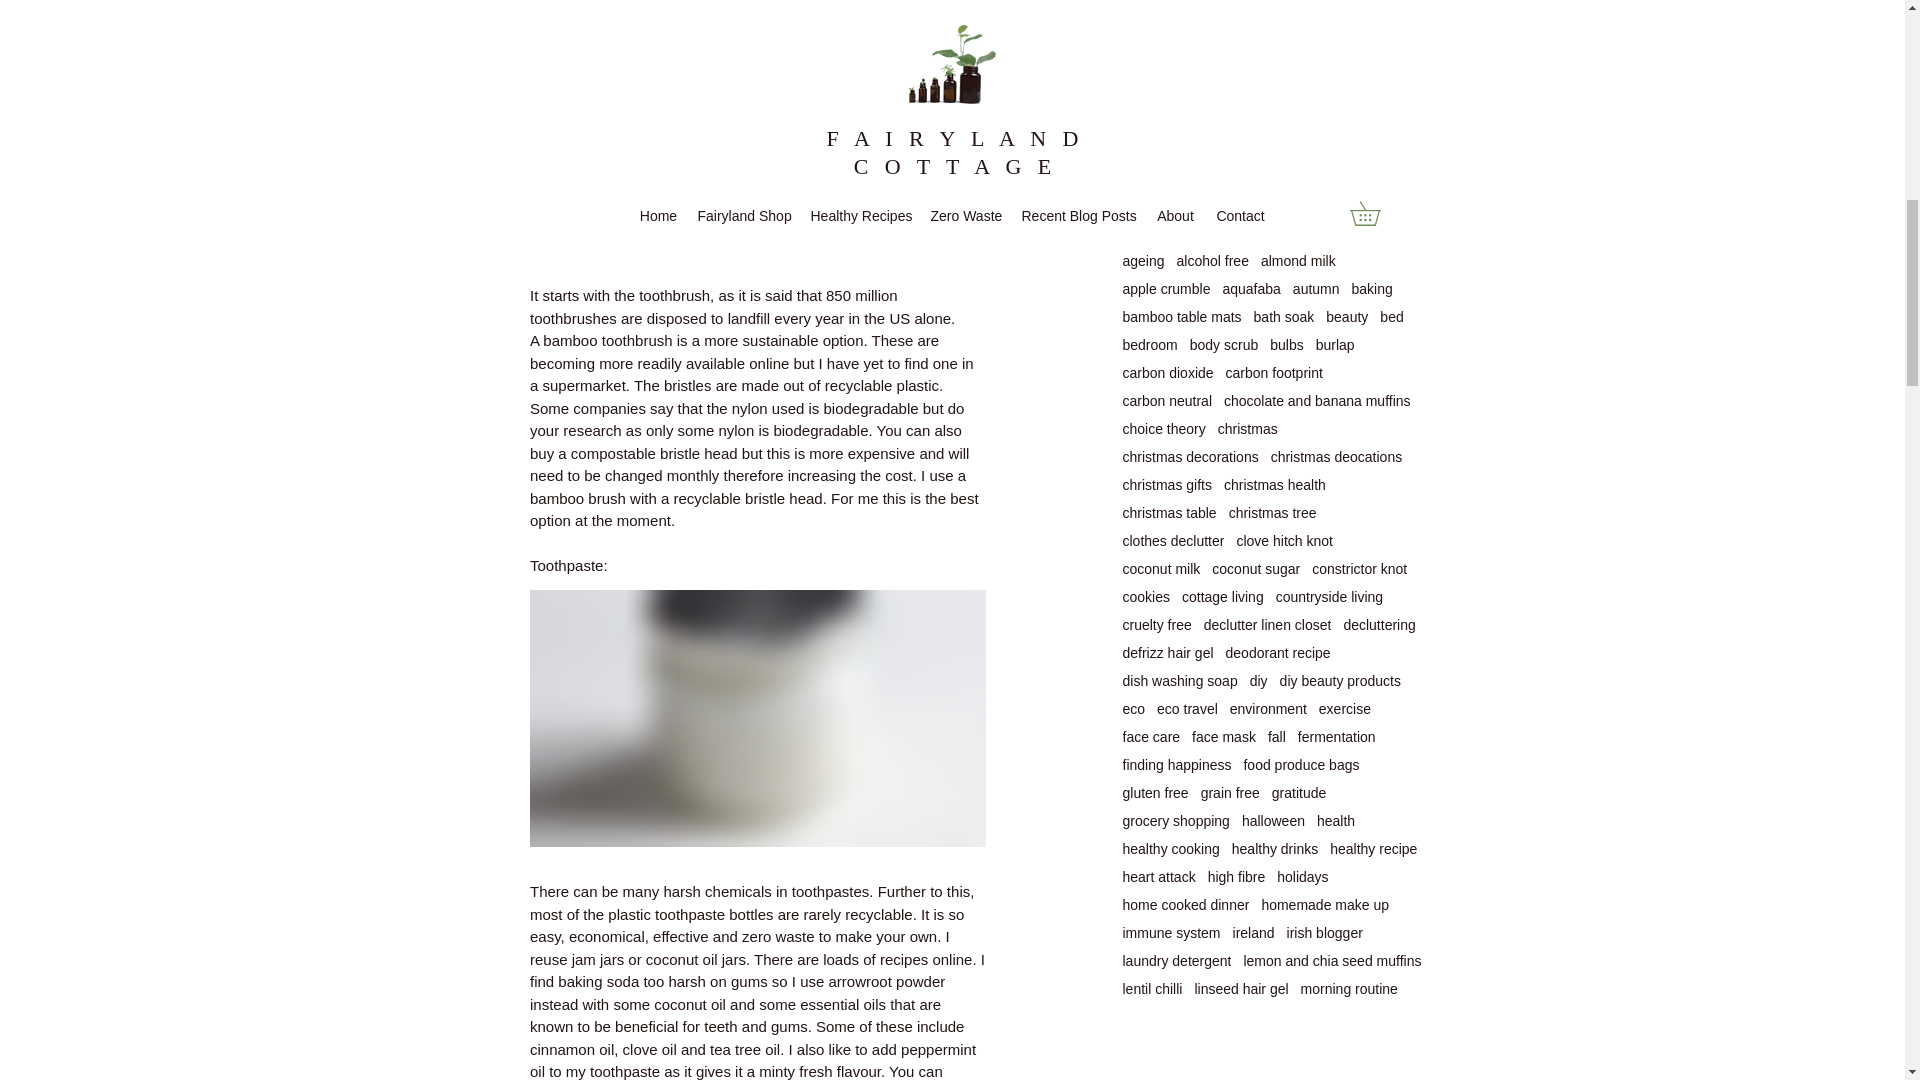  I want to click on May 2018, so click(1272, 4).